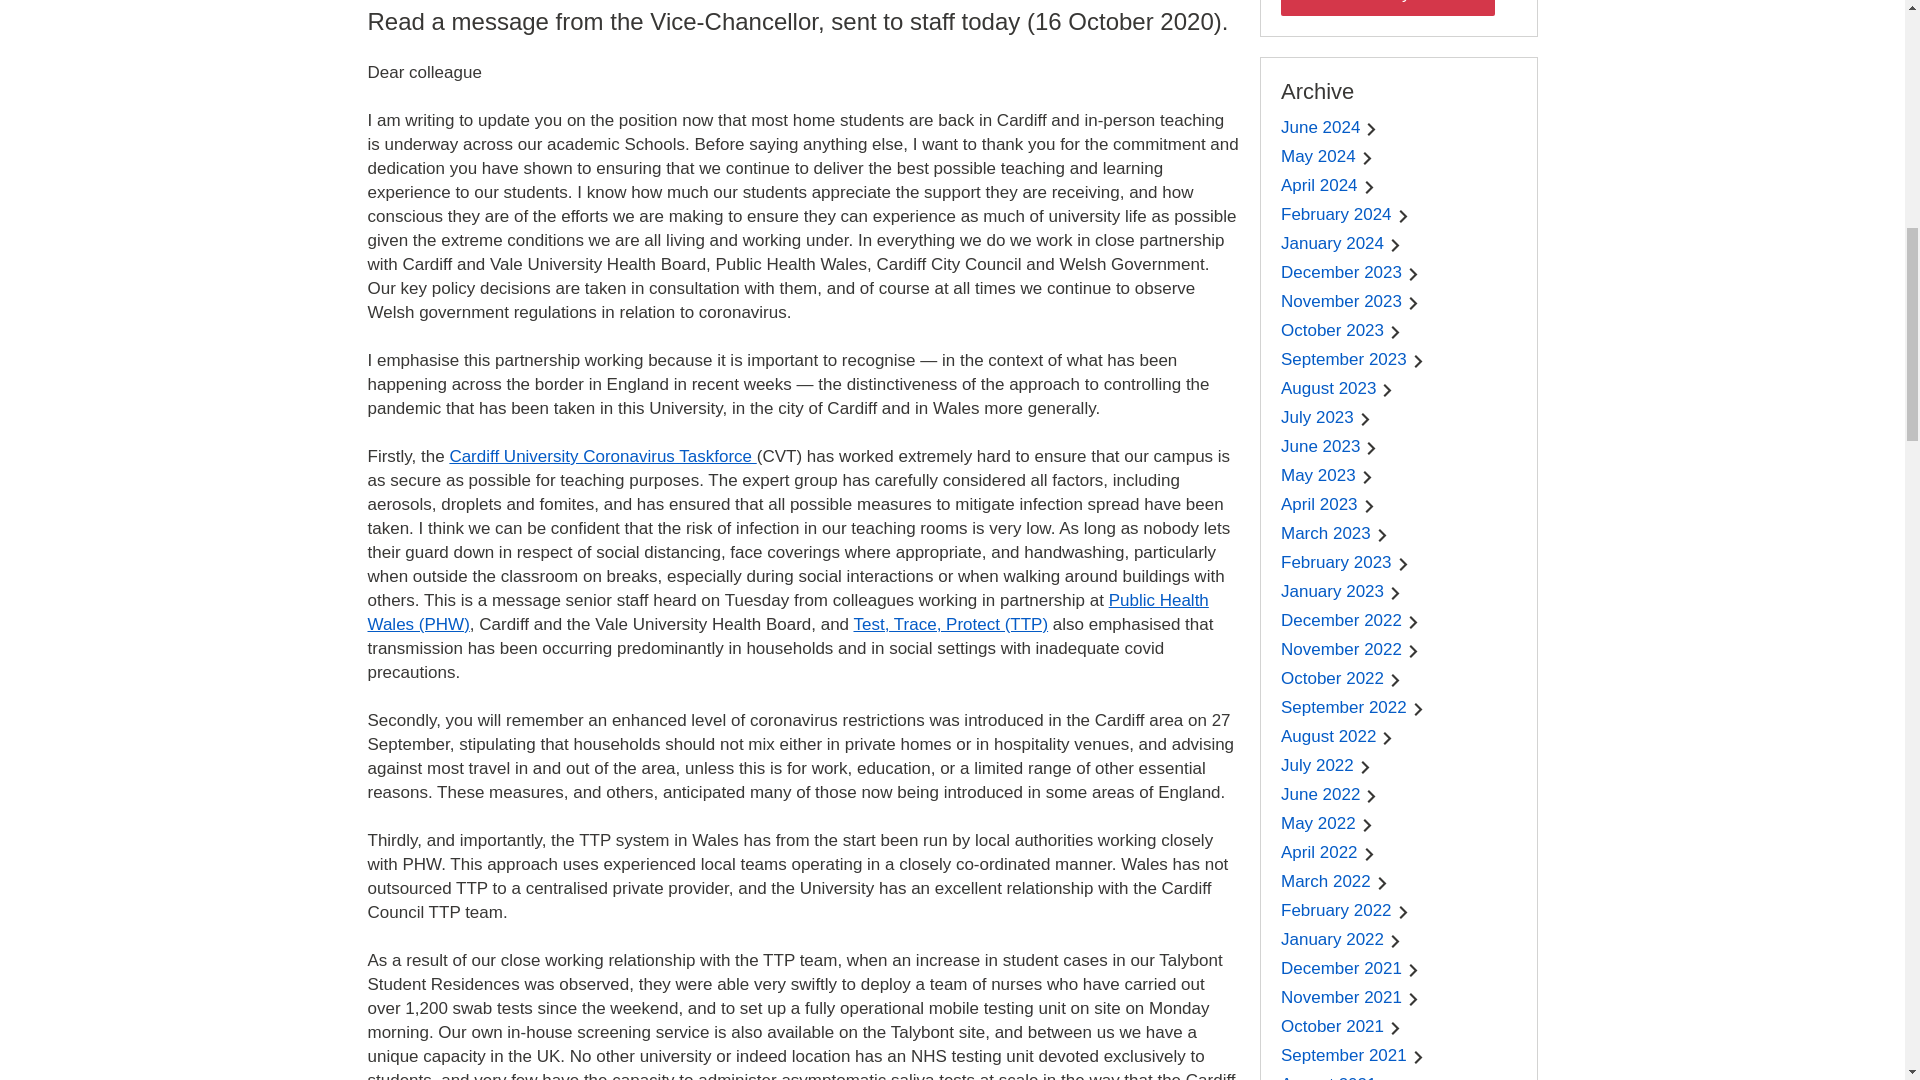 The width and height of the screenshot is (1920, 1080). I want to click on Chevron right, so click(1414, 302).